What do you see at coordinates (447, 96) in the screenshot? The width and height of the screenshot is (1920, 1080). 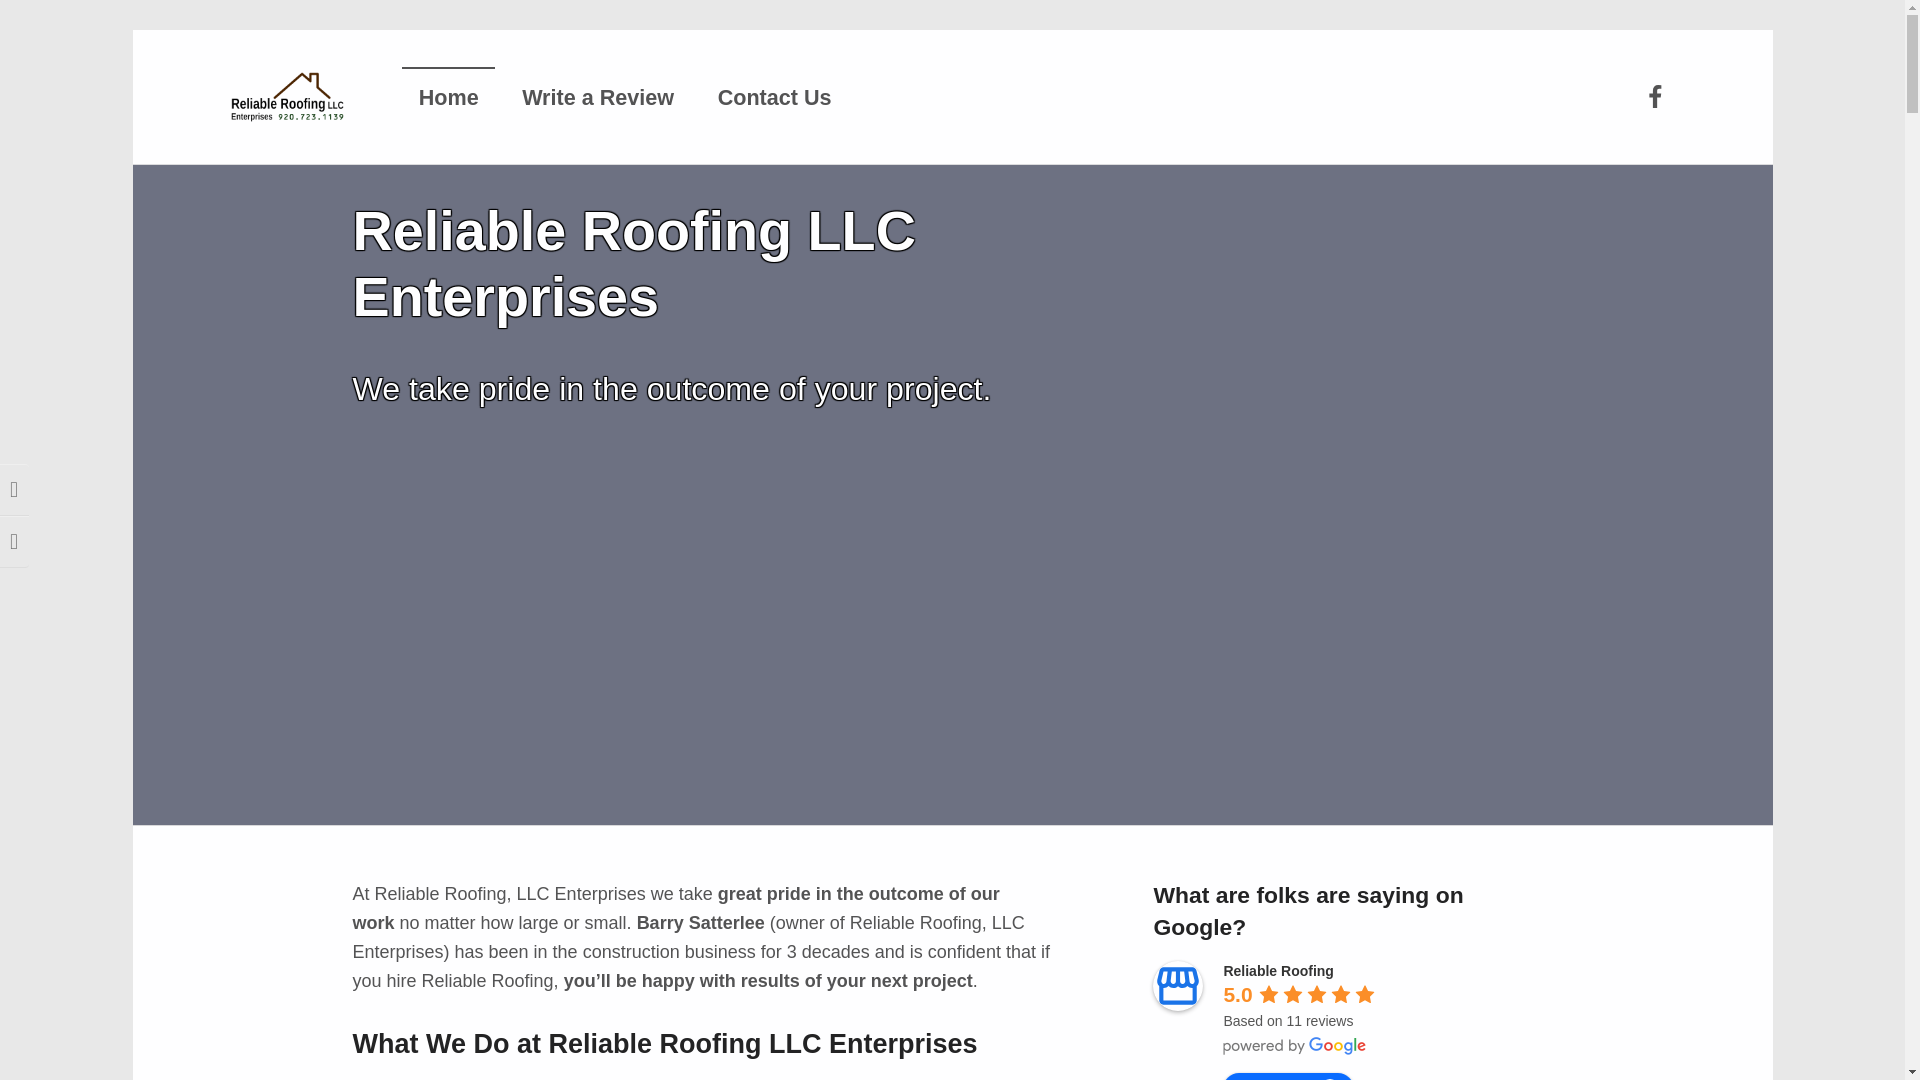 I see `Home` at bounding box center [447, 96].